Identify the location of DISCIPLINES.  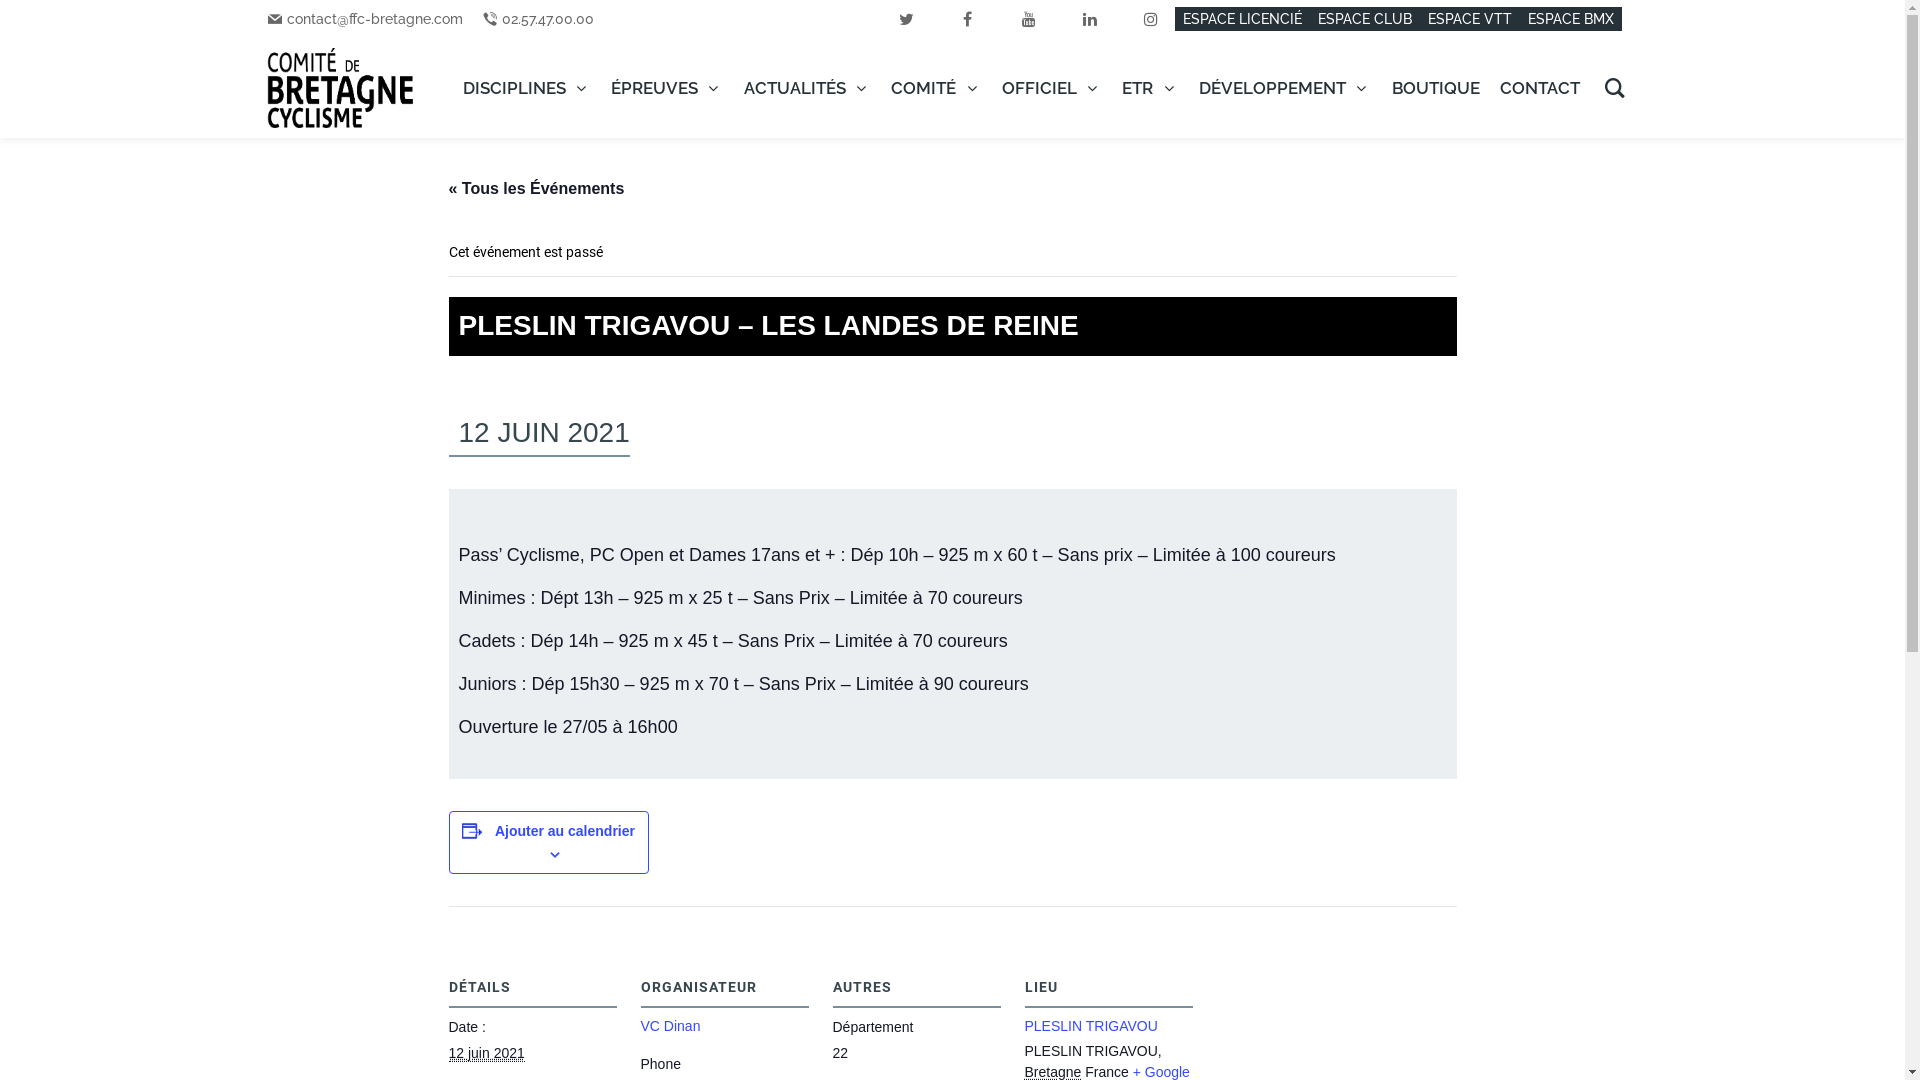
(528, 88).